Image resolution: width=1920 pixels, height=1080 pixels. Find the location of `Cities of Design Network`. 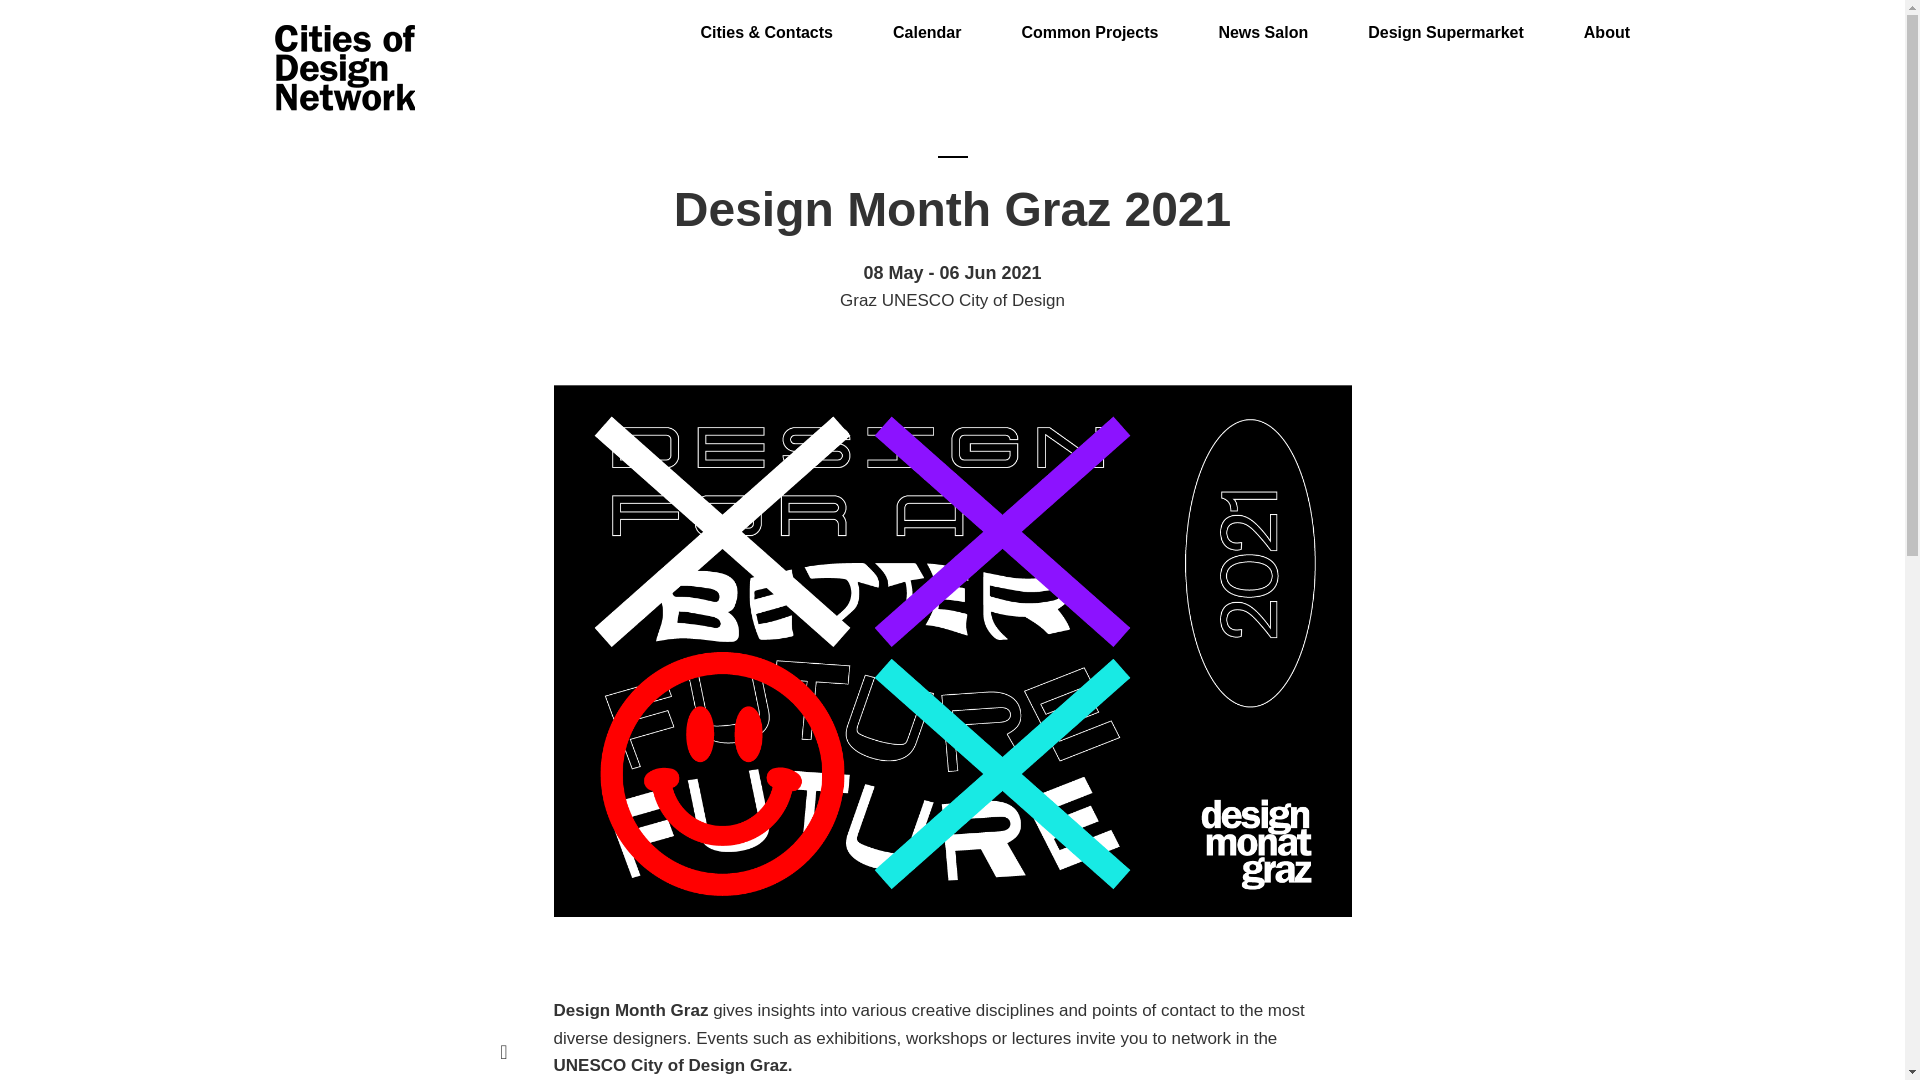

Cities of Design Network is located at coordinates (344, 69).